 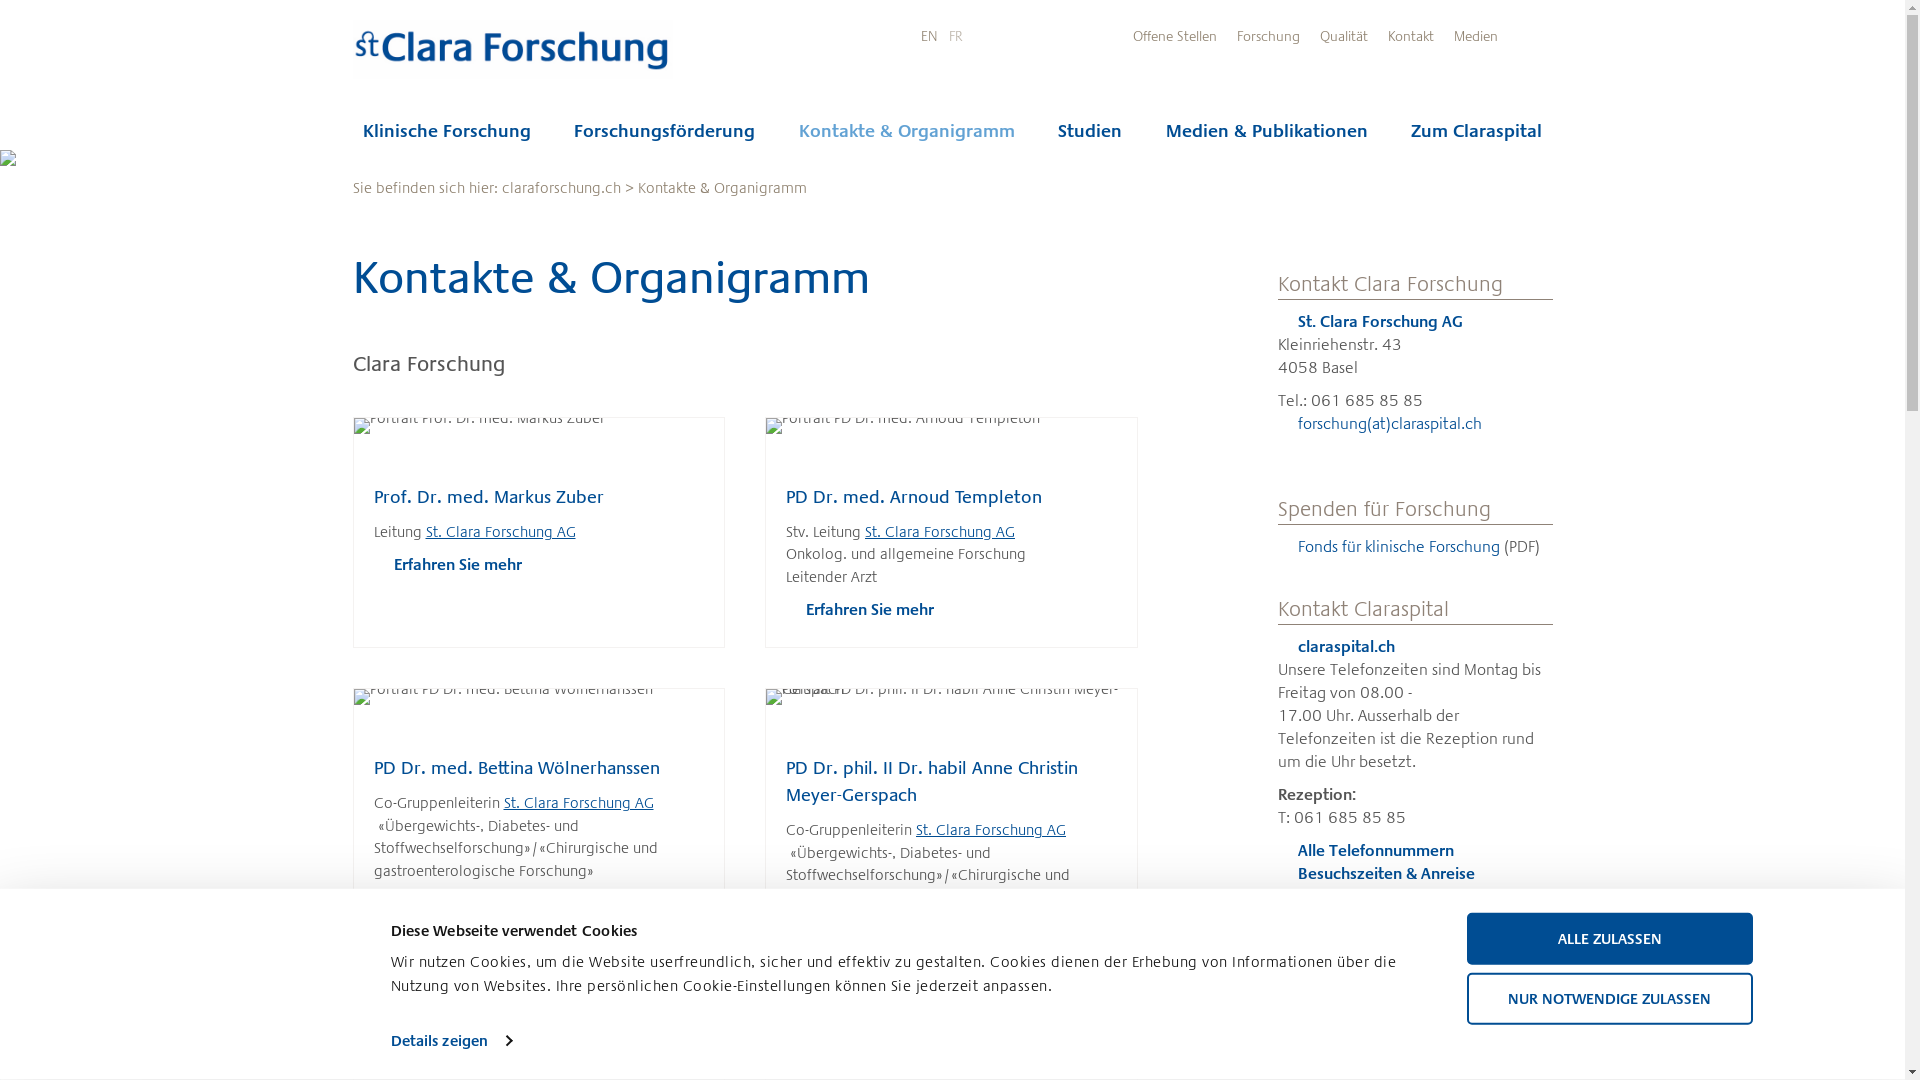 I want to click on Erfahren Sie mehr, so click(x=862, y=610).